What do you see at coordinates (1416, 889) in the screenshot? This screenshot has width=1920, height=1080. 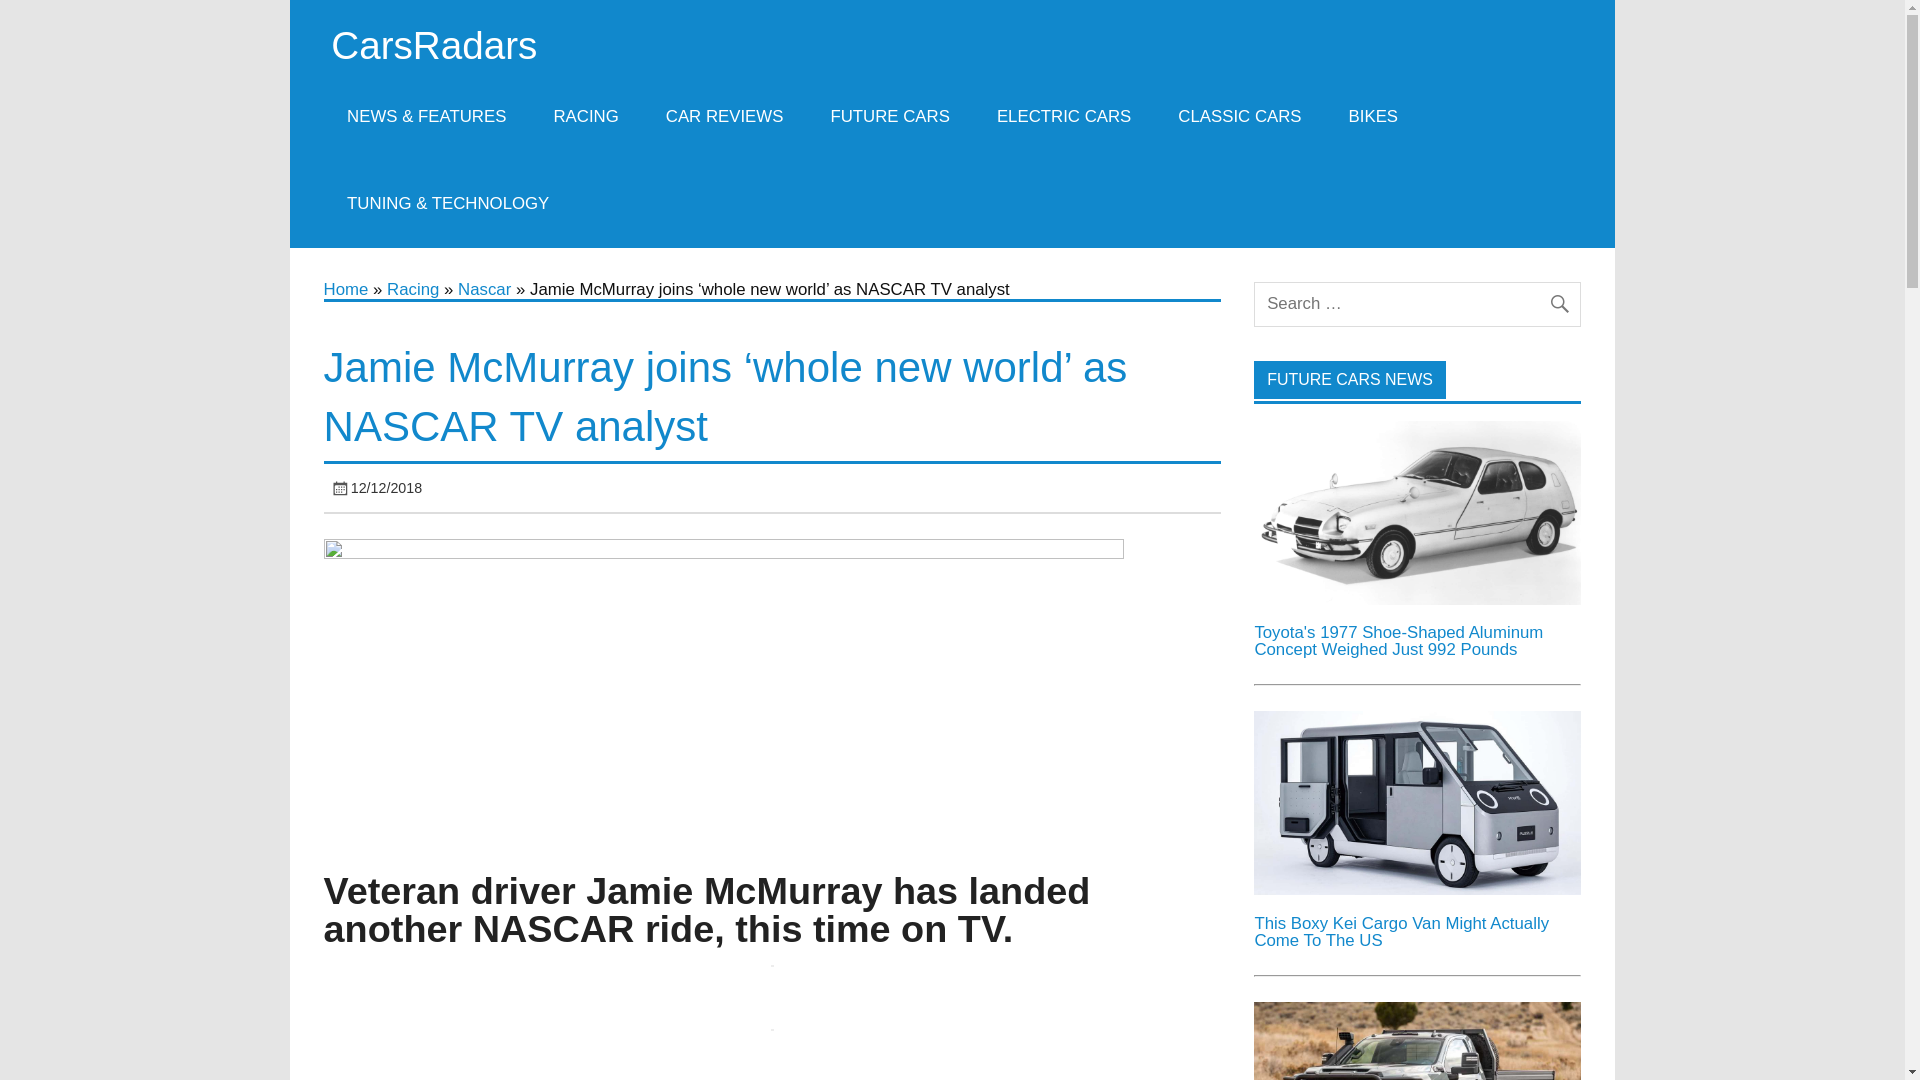 I see `This Boxy Kei Cargo Van Might Actually Come To The US` at bounding box center [1416, 889].